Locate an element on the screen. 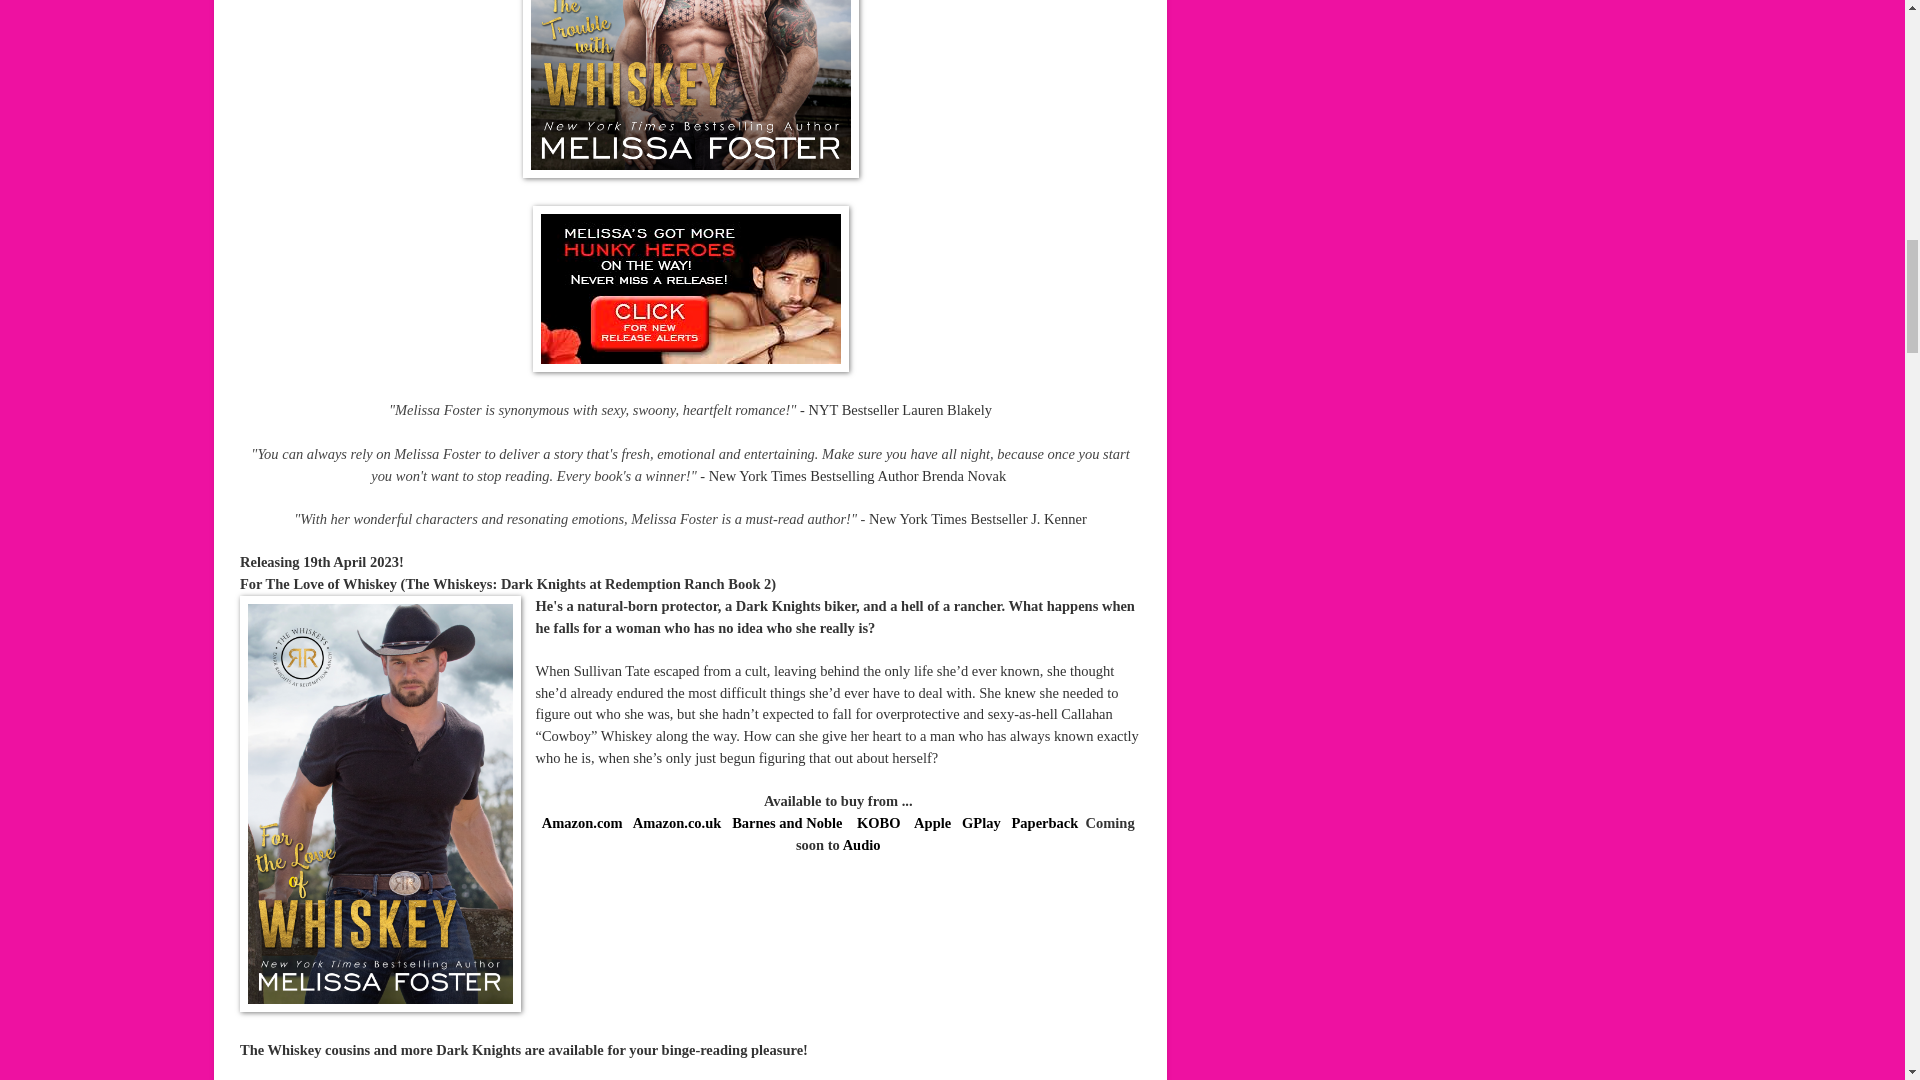  Paperback is located at coordinates (1045, 822).